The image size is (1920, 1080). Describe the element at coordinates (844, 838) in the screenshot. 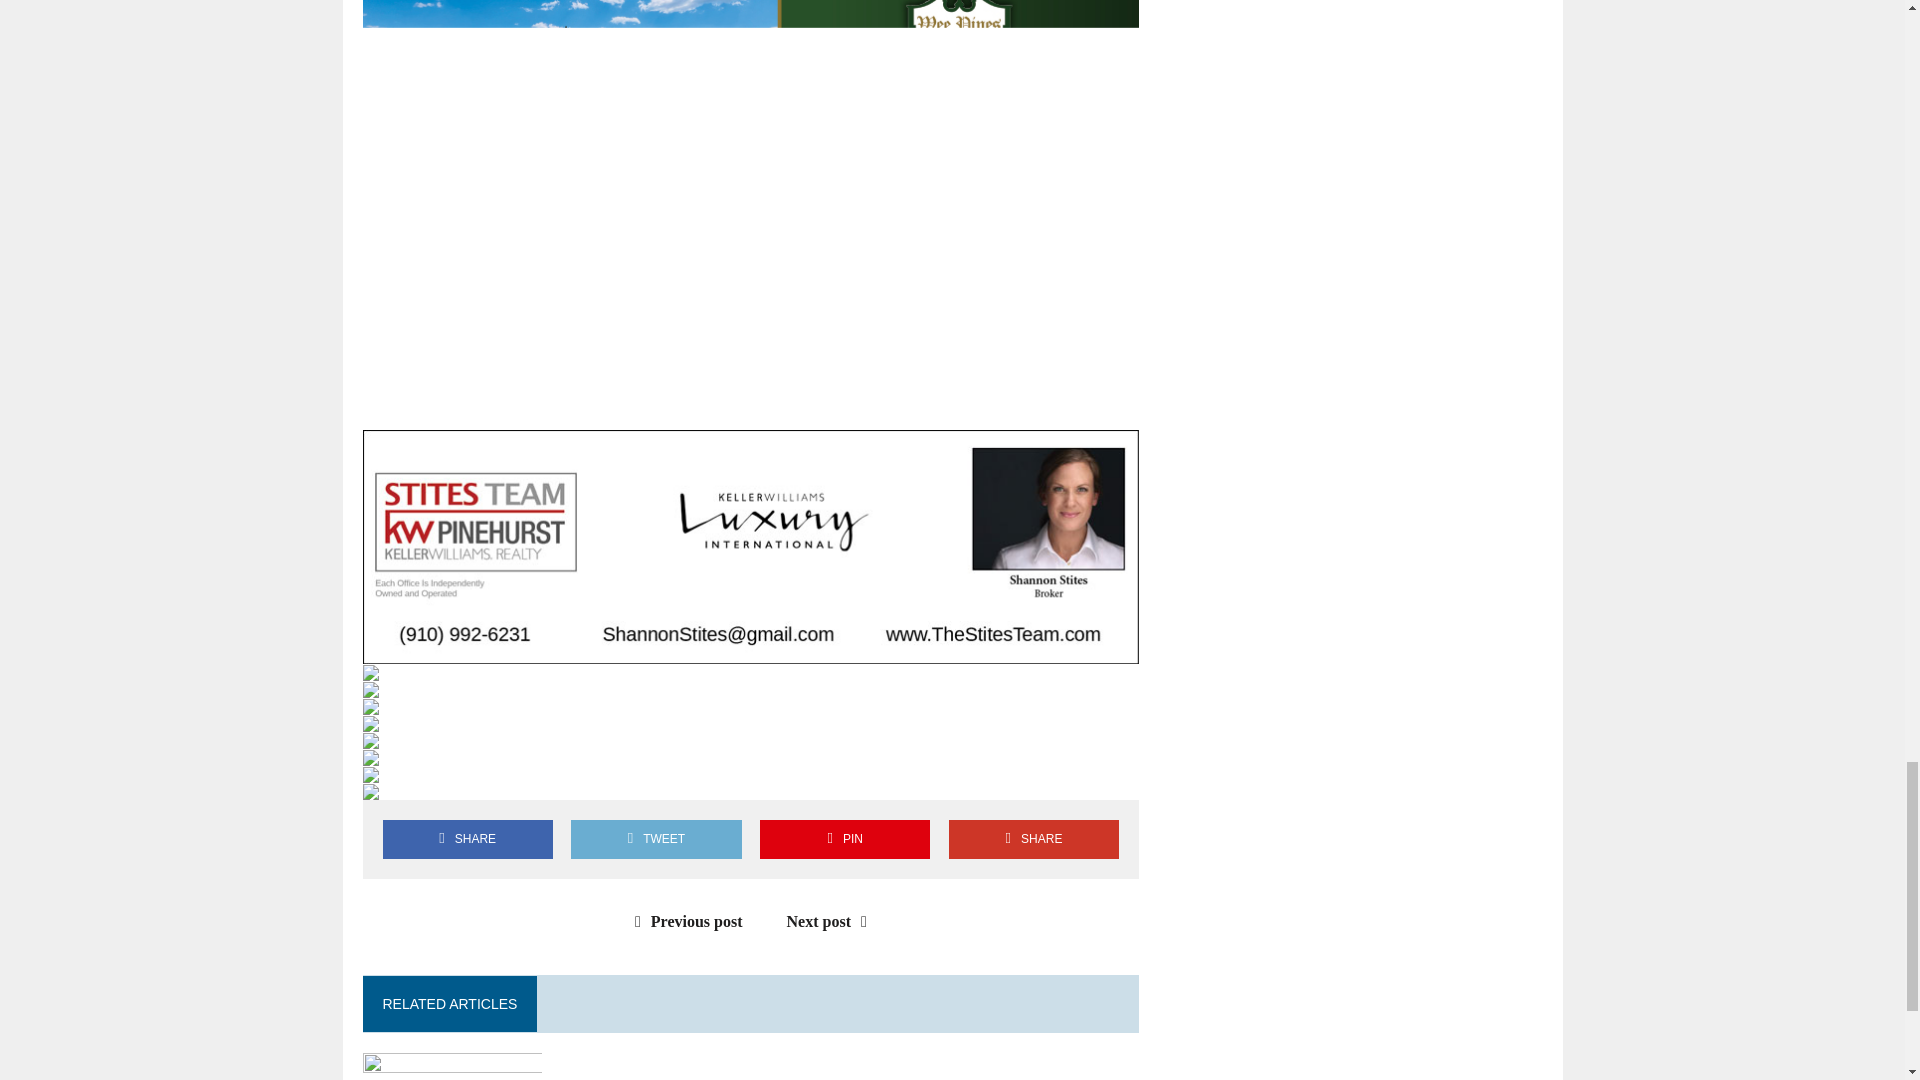

I see `Pin This Post` at that location.